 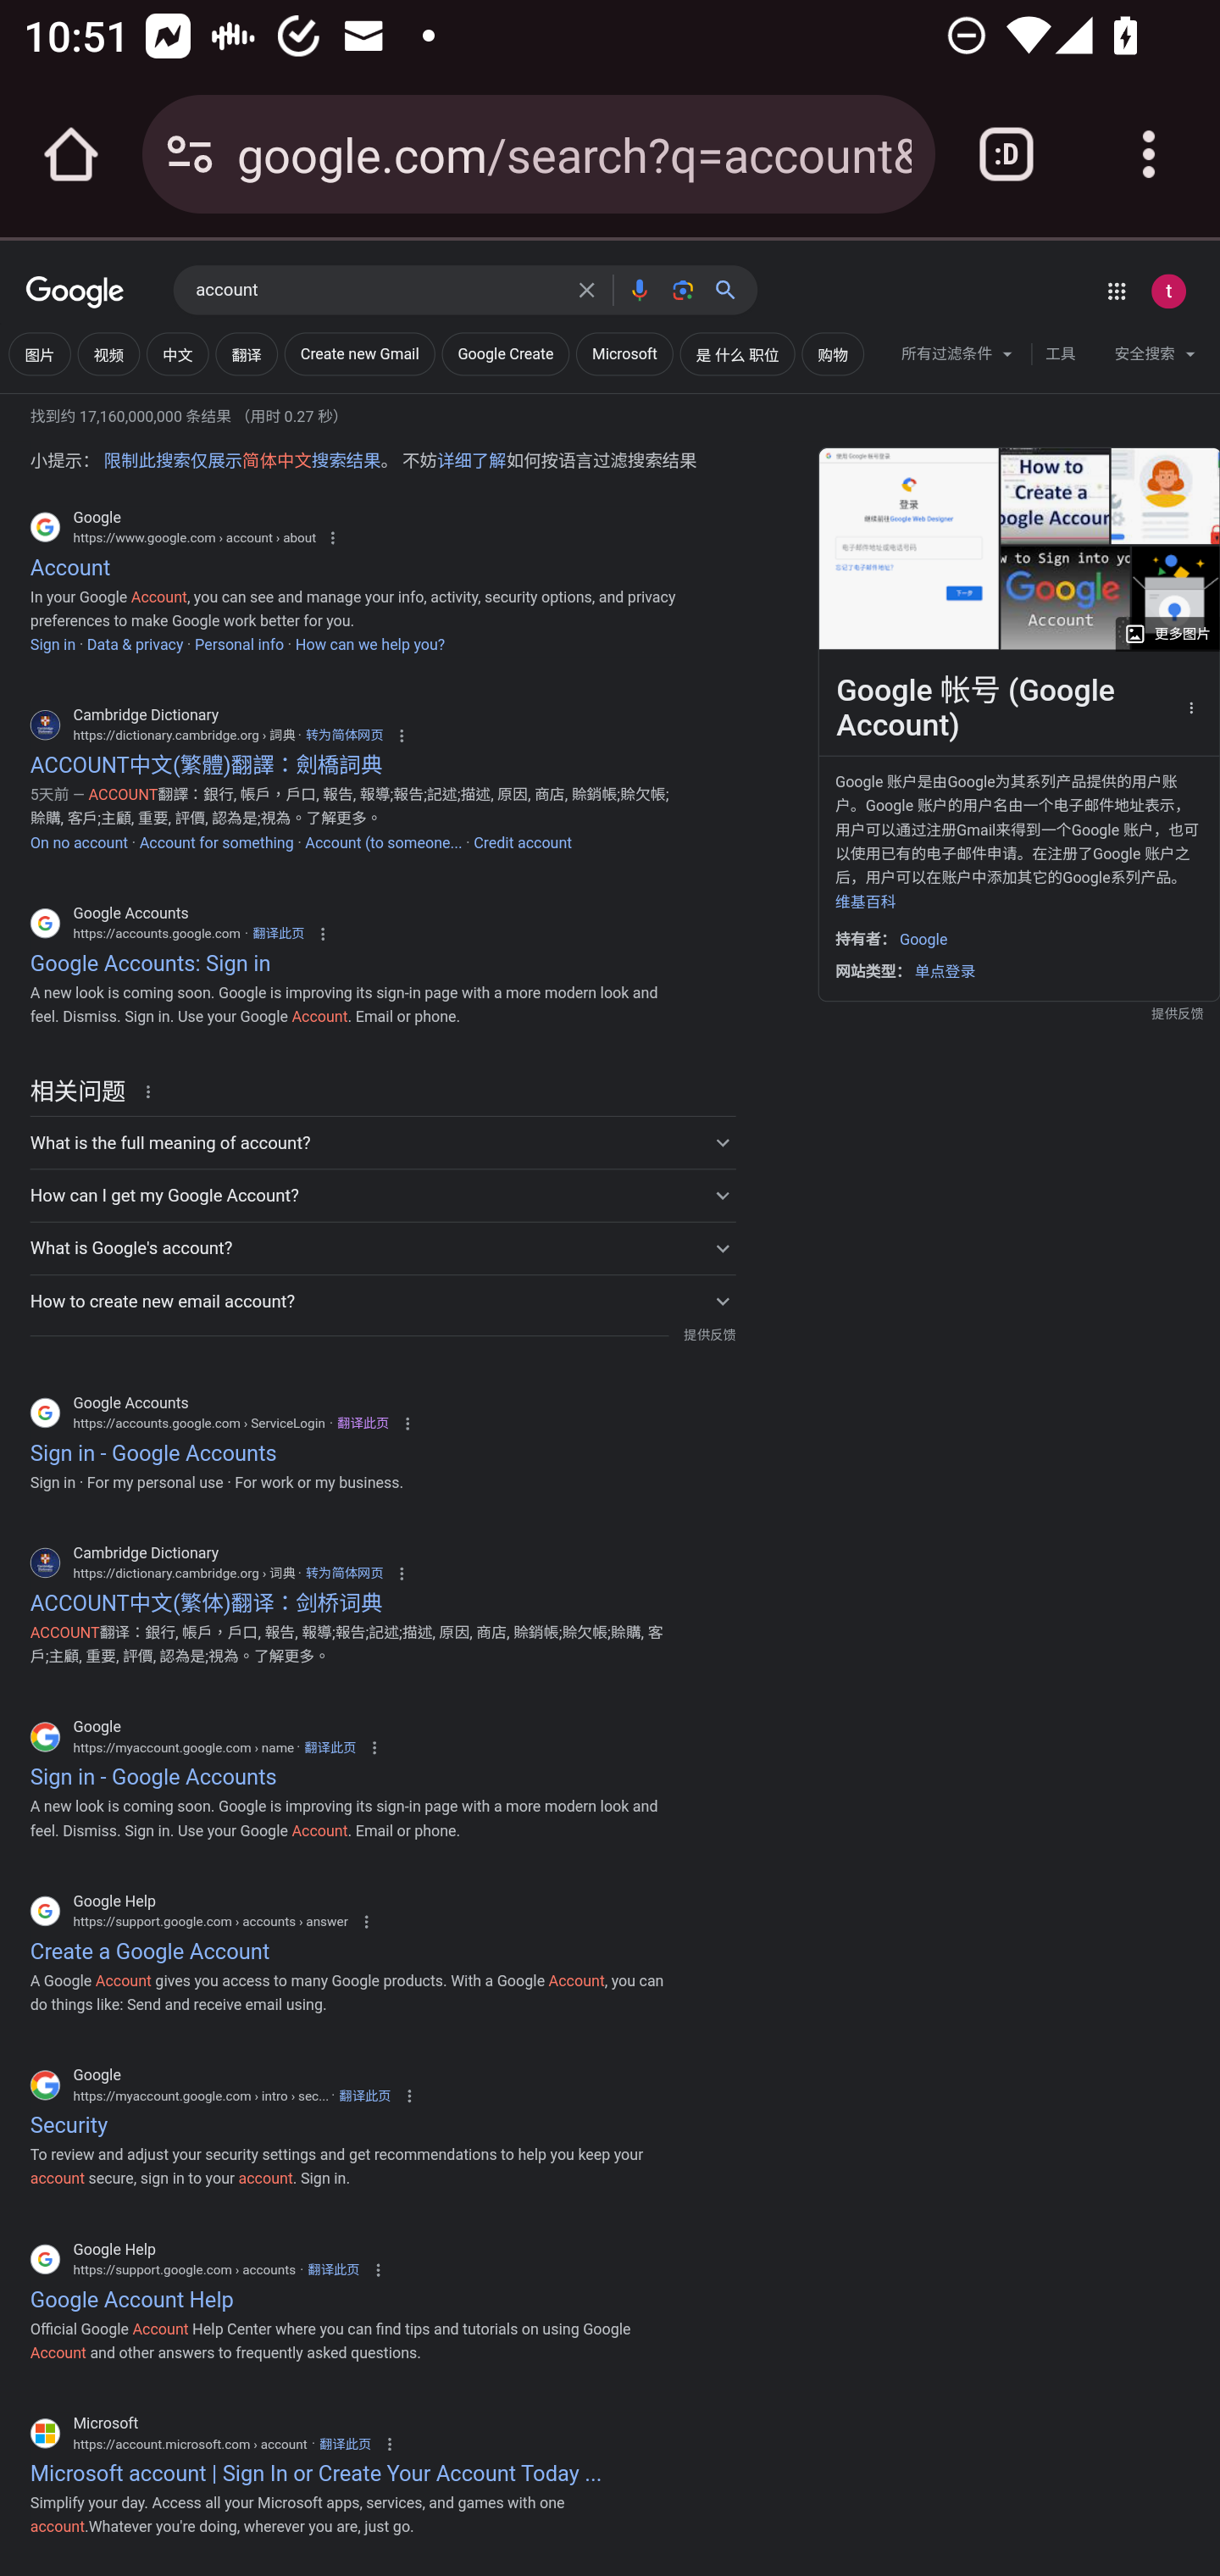 I want to click on Google, so click(x=75, y=293).